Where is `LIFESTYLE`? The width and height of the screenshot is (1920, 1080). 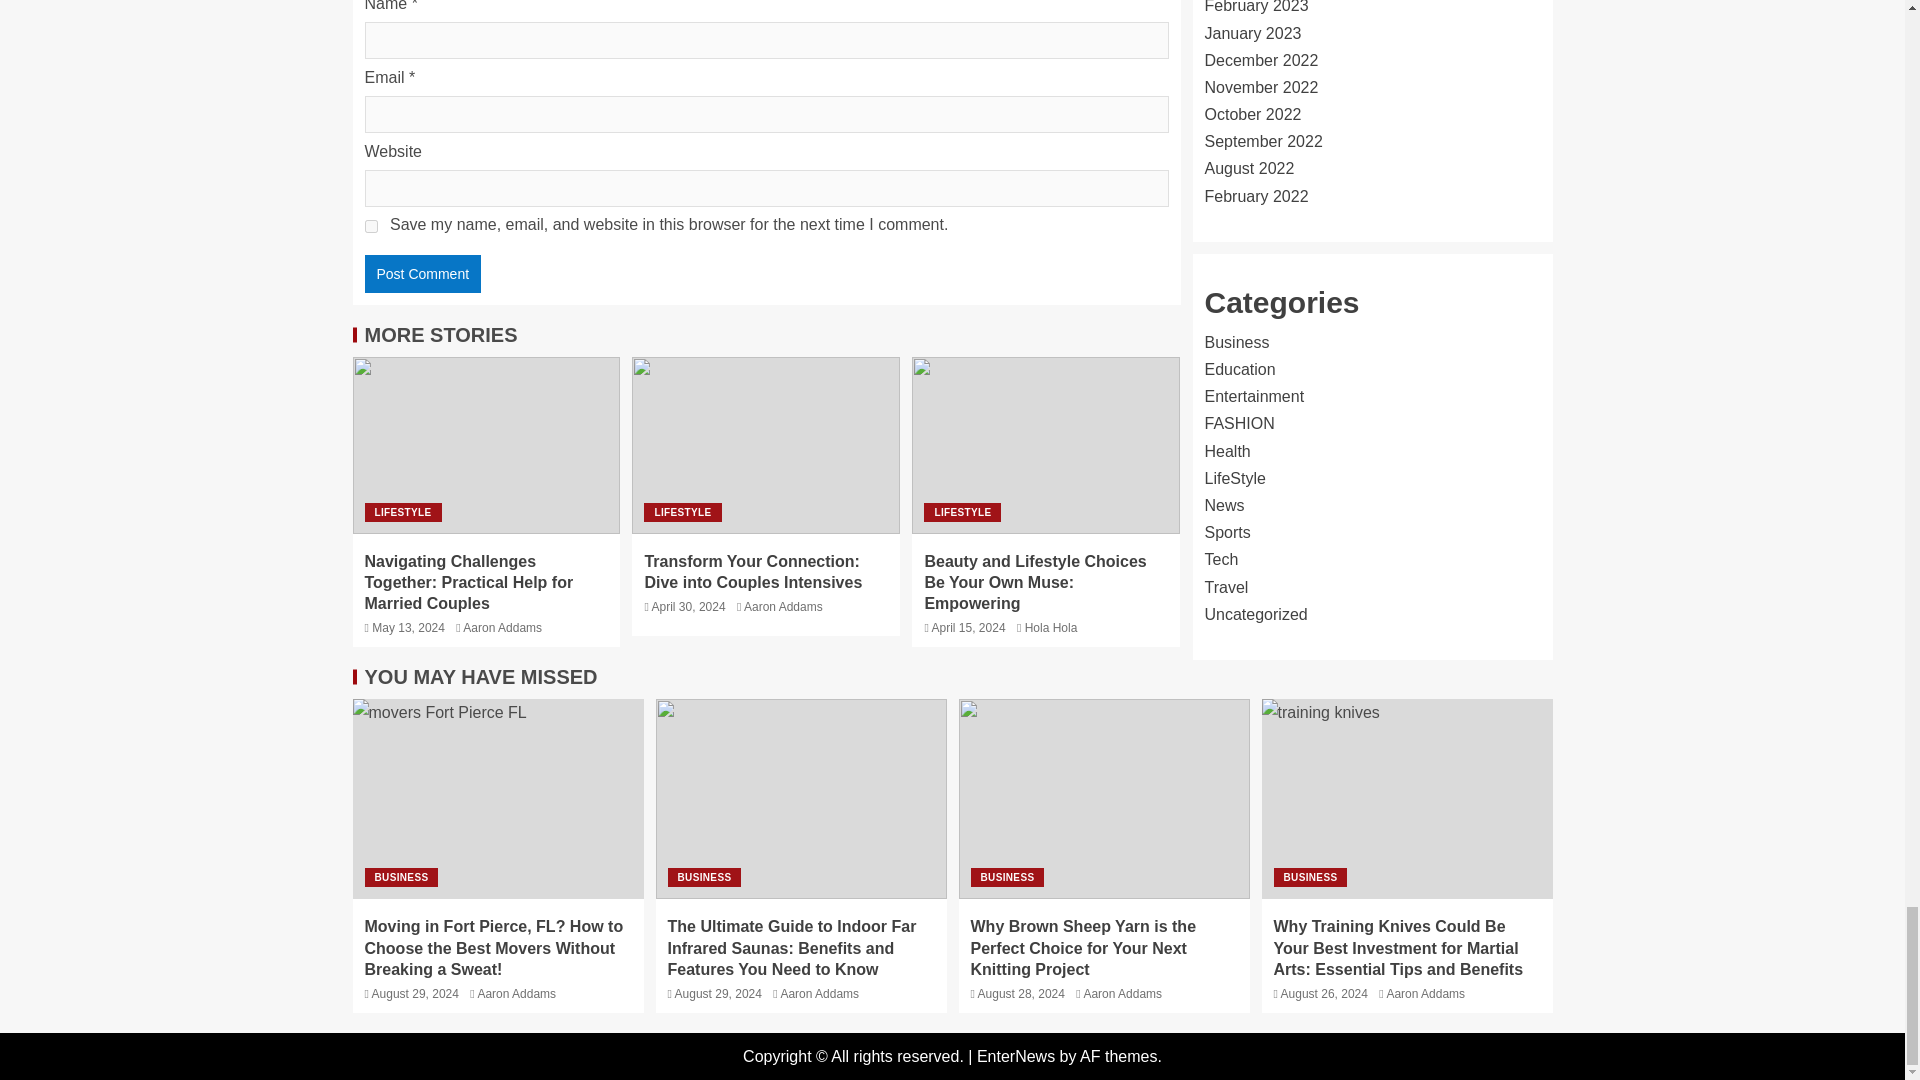 LIFESTYLE is located at coordinates (402, 512).